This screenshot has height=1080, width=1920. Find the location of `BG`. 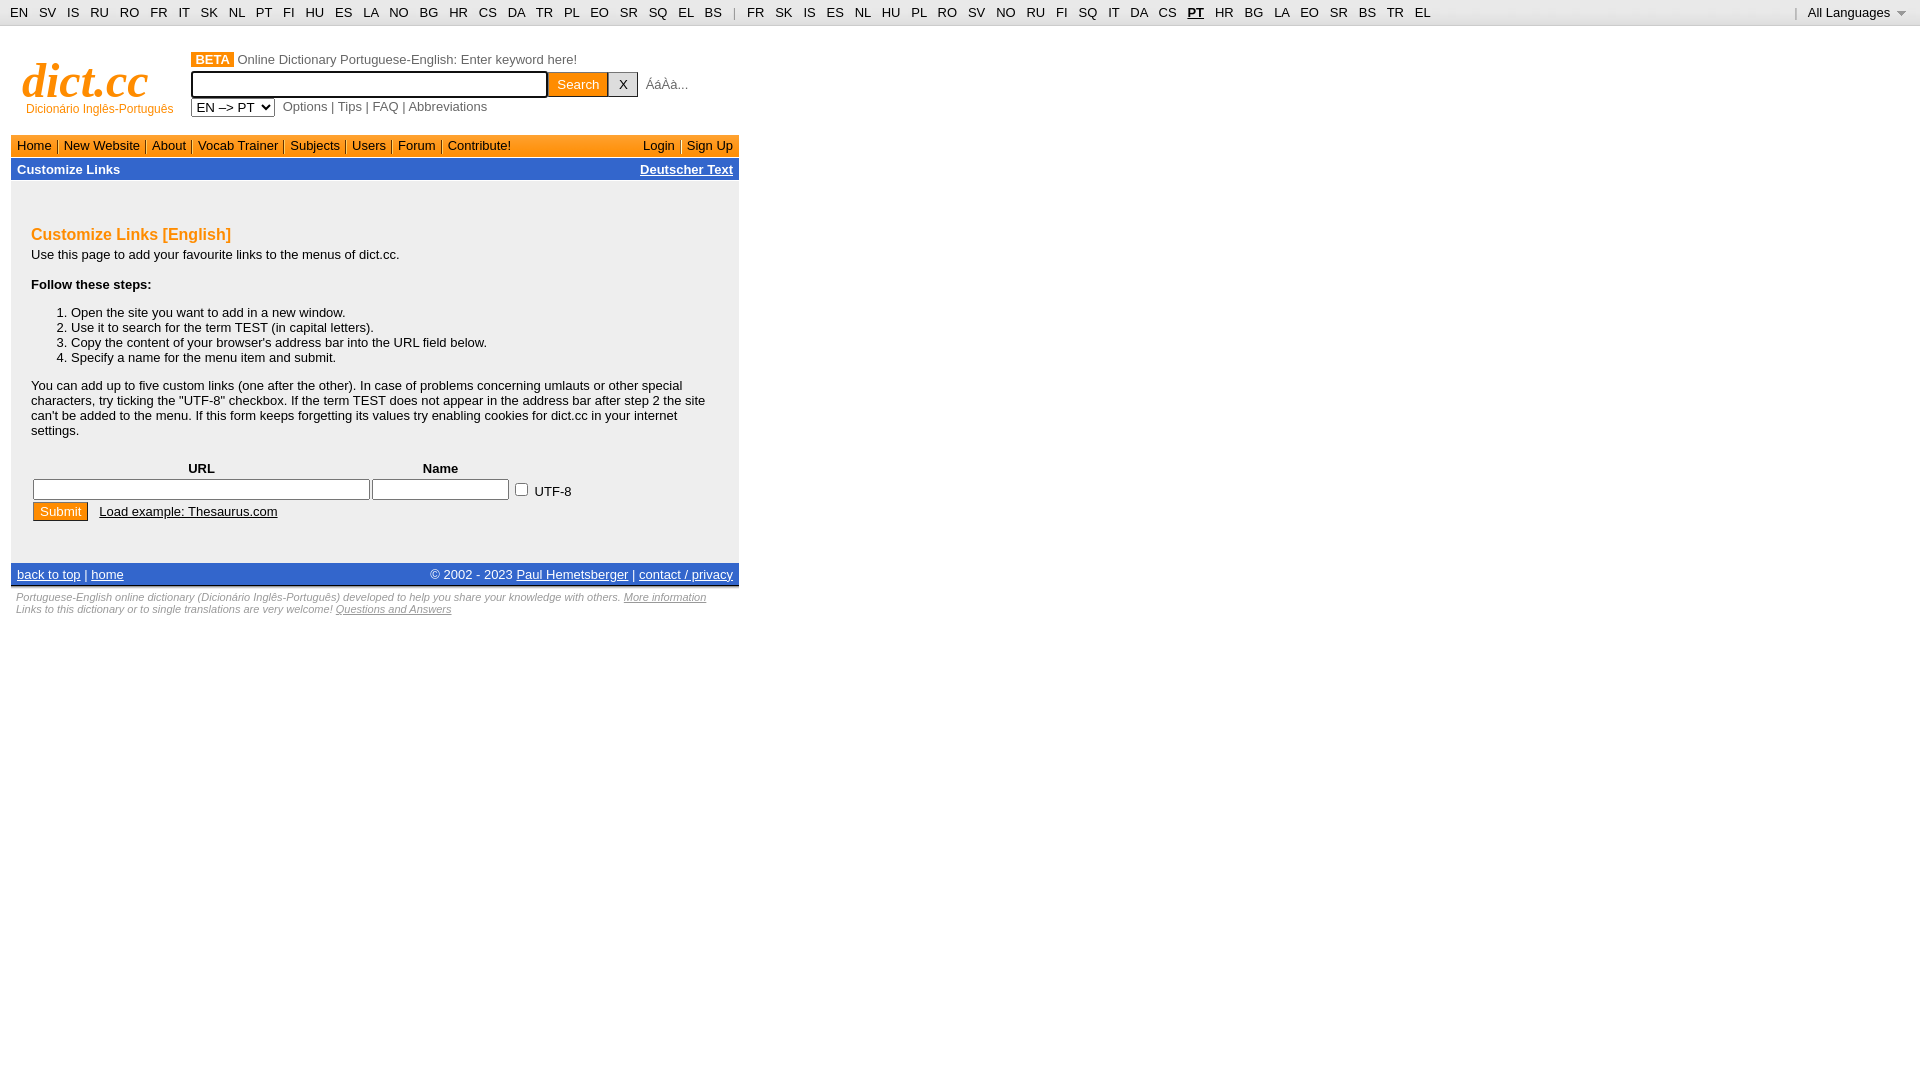

BG is located at coordinates (1254, 12).